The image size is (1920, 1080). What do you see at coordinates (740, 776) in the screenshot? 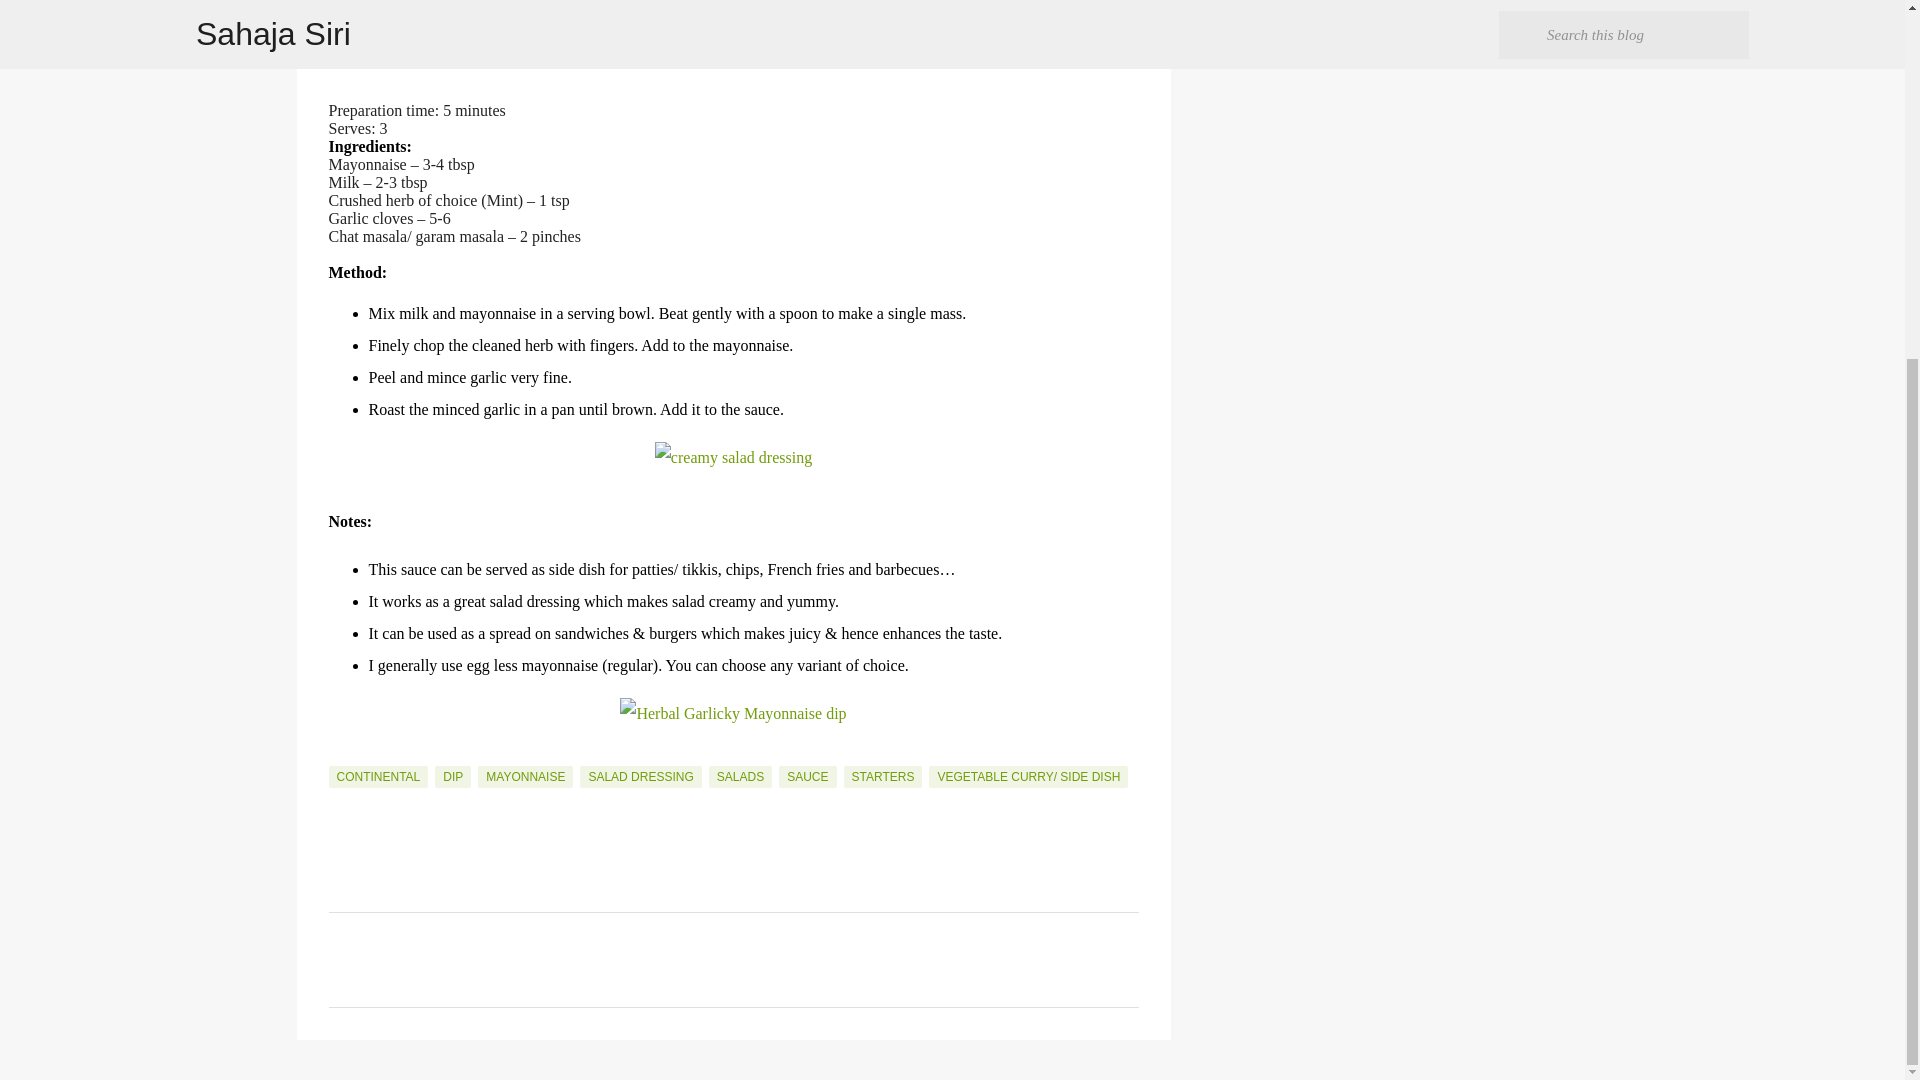
I see `SALADS` at bounding box center [740, 776].